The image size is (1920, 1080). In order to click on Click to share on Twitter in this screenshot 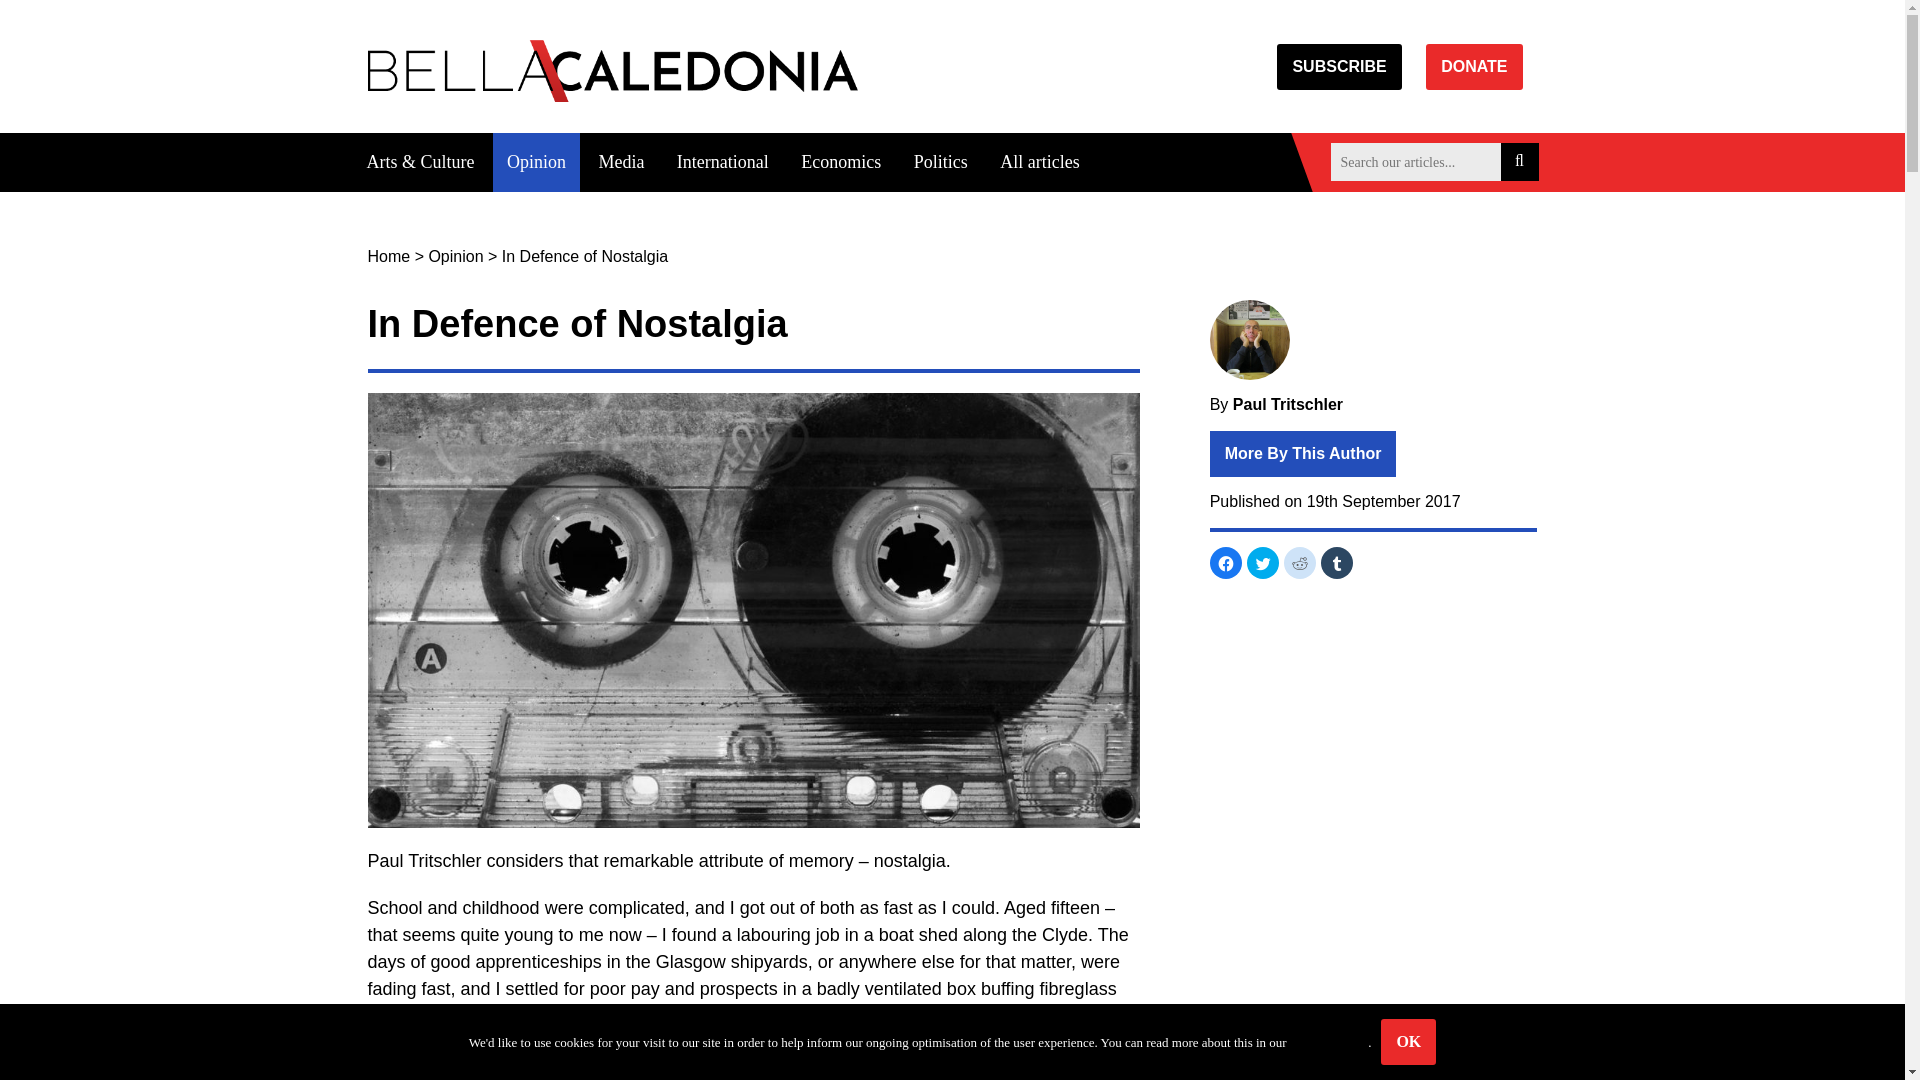, I will do `click(1262, 562)`.